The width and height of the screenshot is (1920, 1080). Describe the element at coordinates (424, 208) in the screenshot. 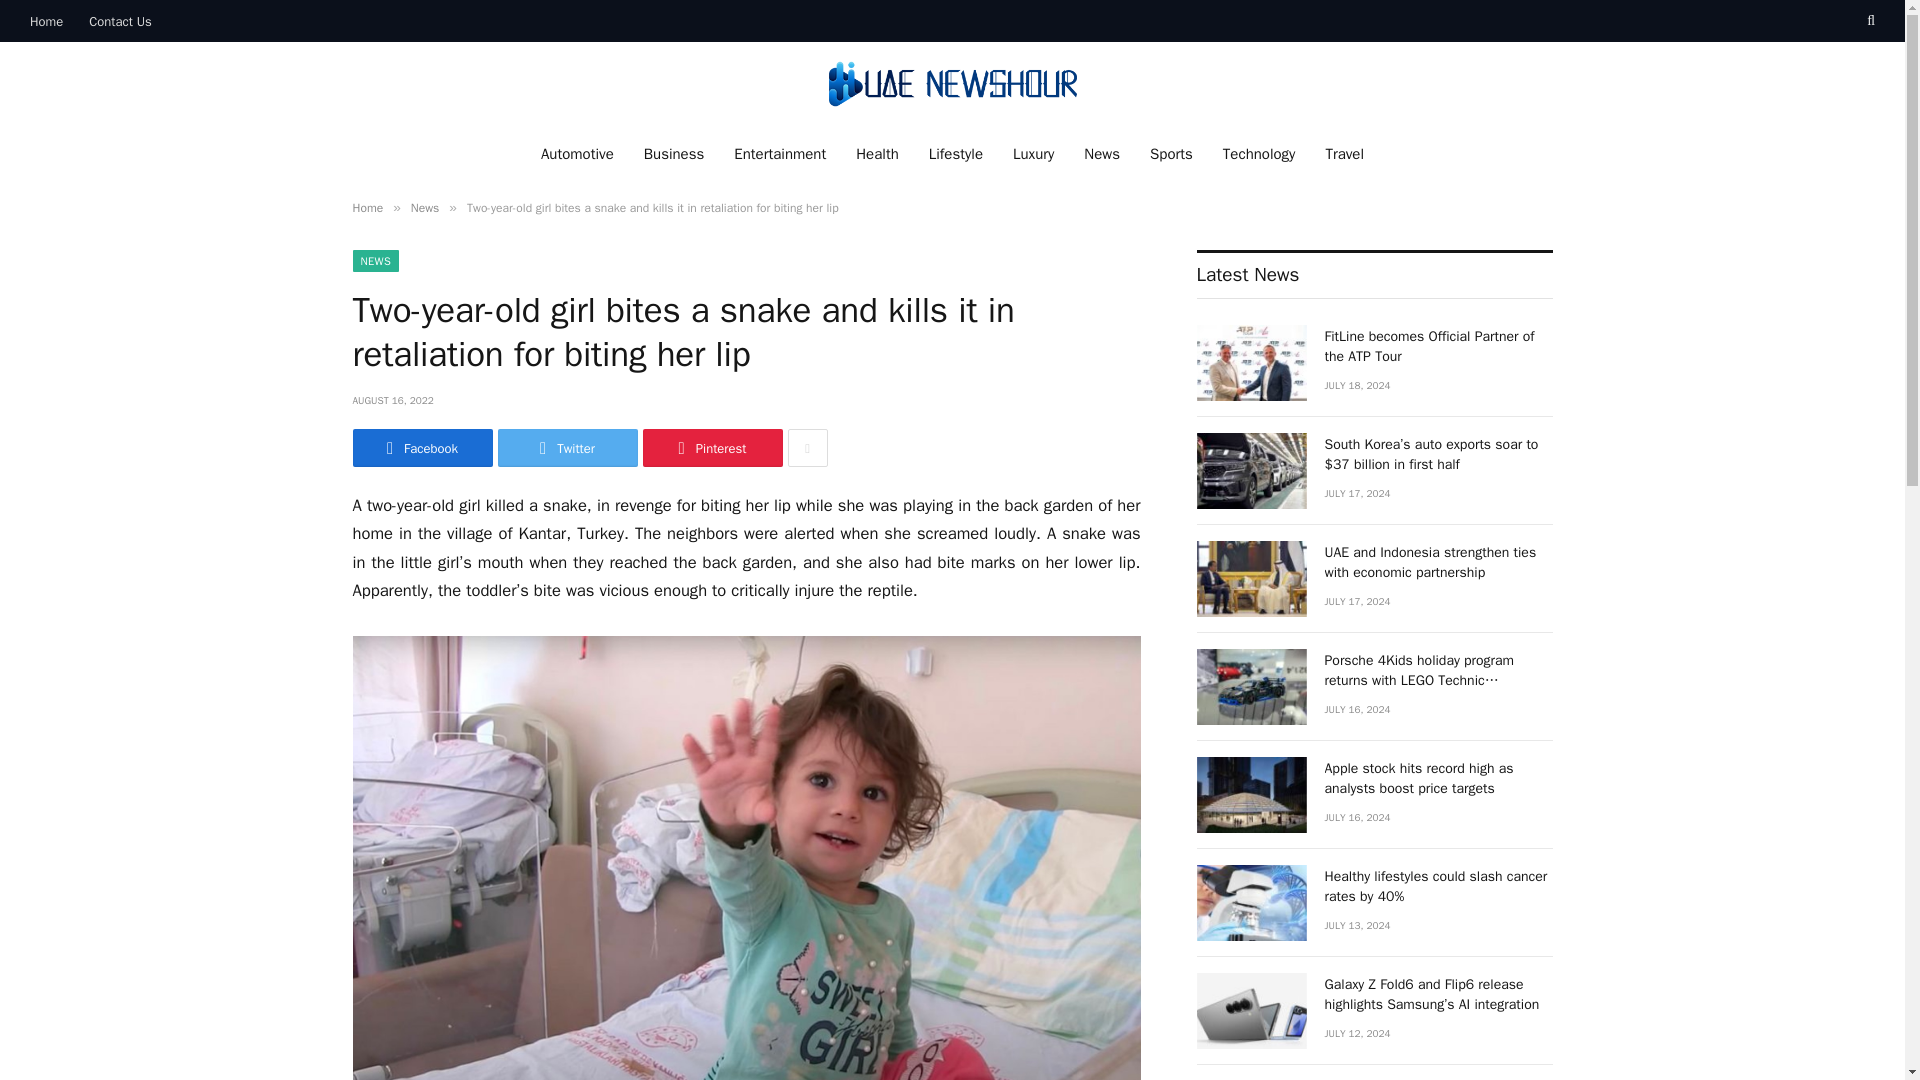

I see `News` at that location.